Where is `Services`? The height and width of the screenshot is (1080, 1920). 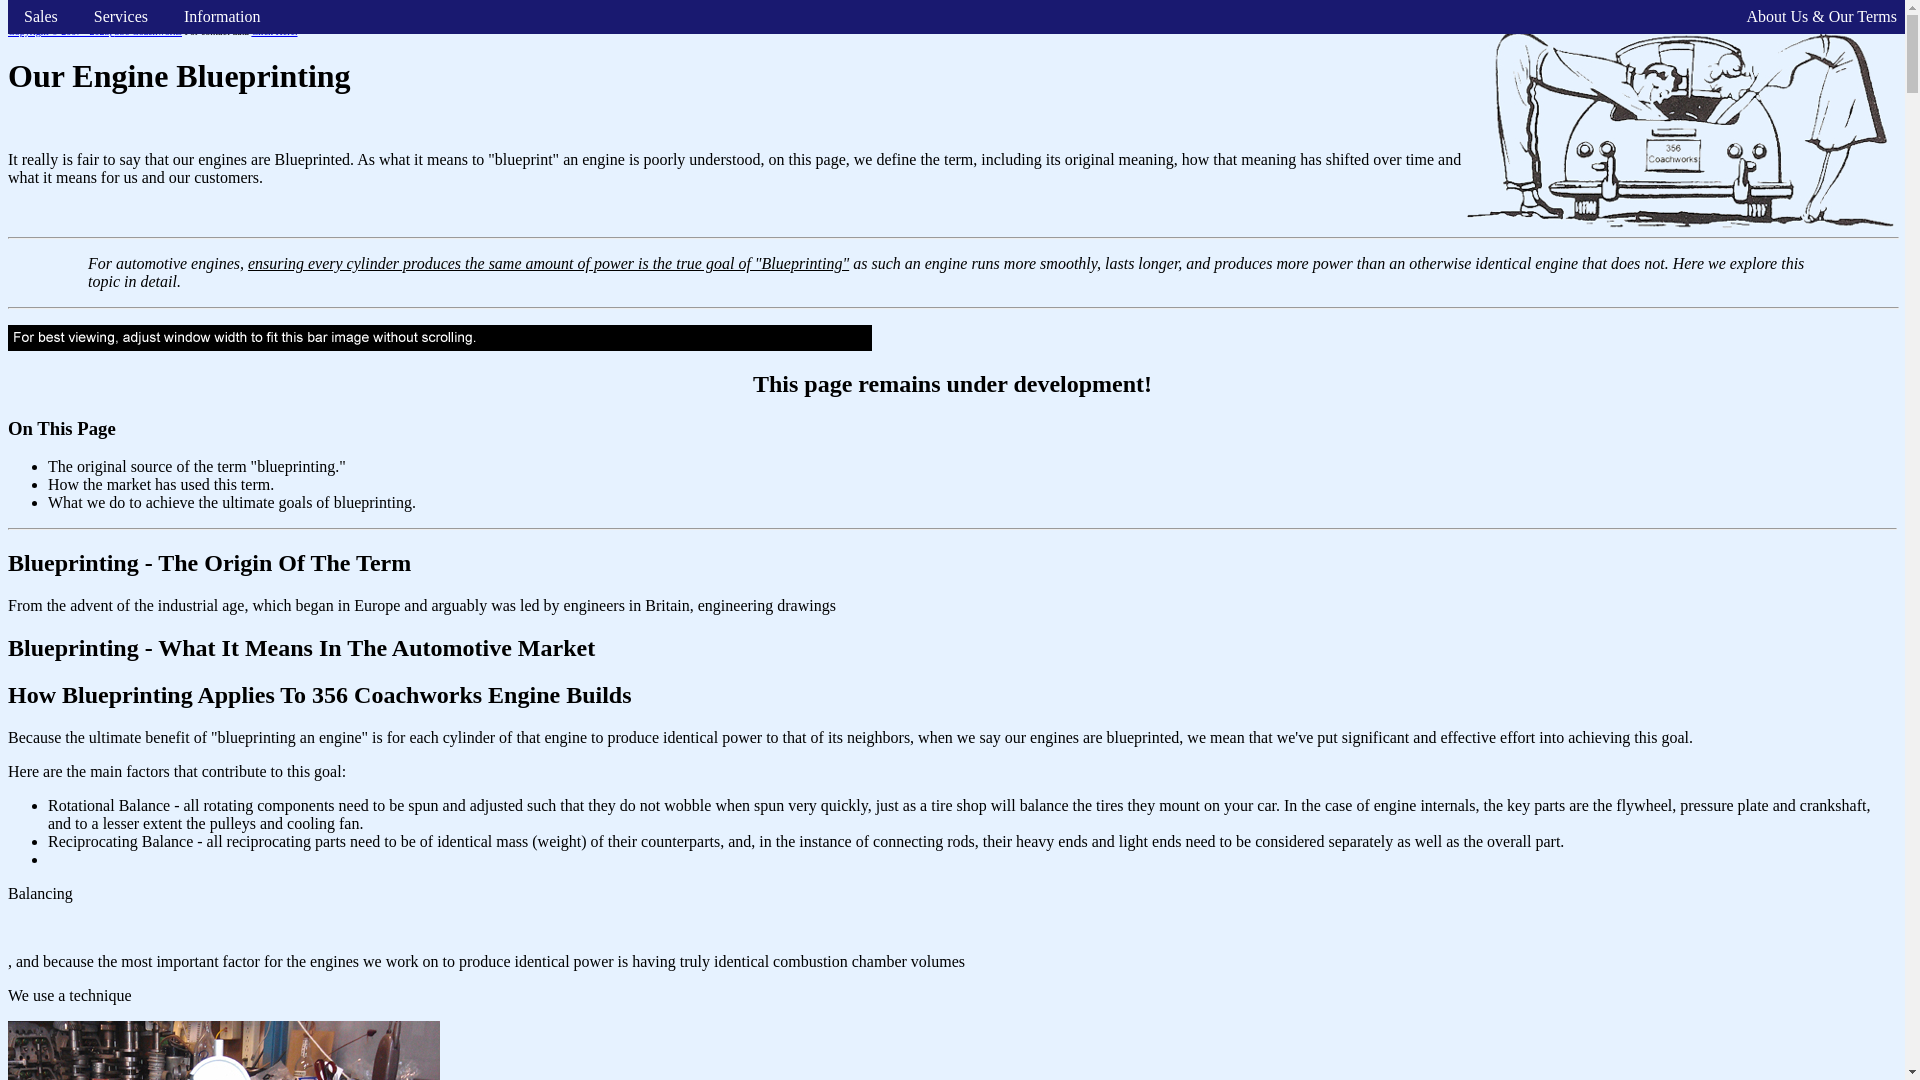 Services is located at coordinates (121, 17).